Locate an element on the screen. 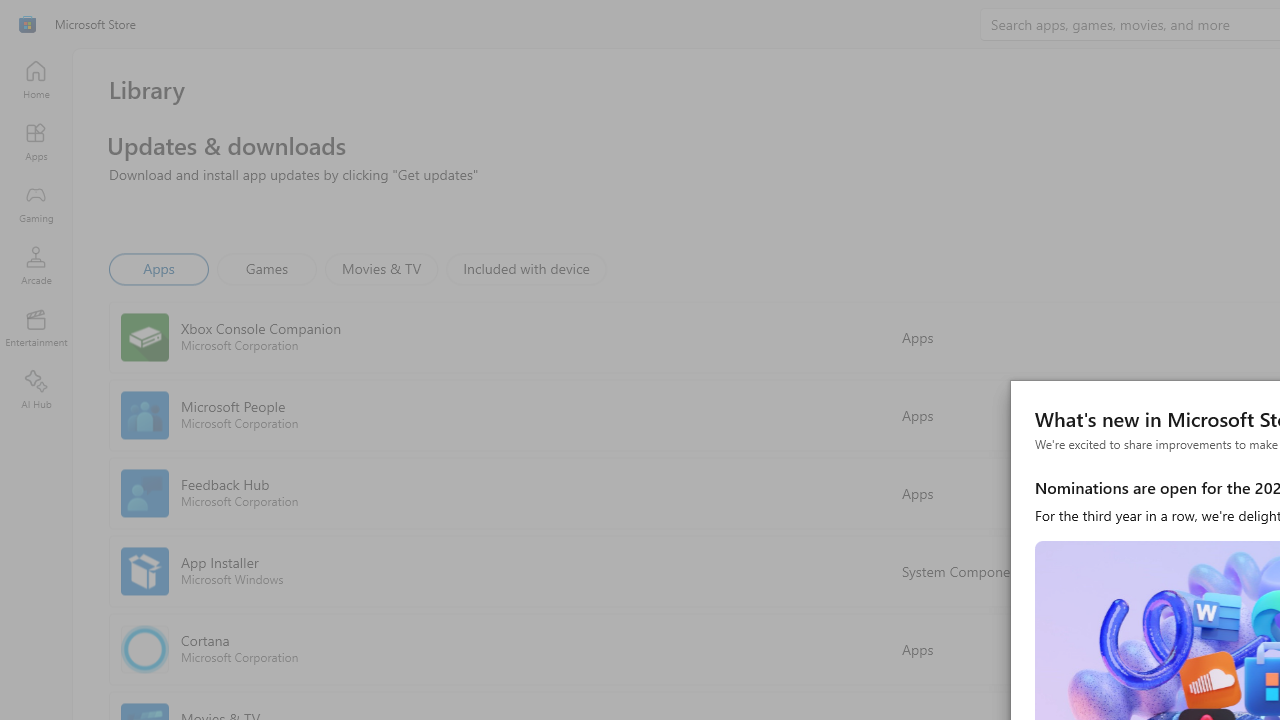 The height and width of the screenshot is (720, 1280). Home is located at coordinates (36, 79).